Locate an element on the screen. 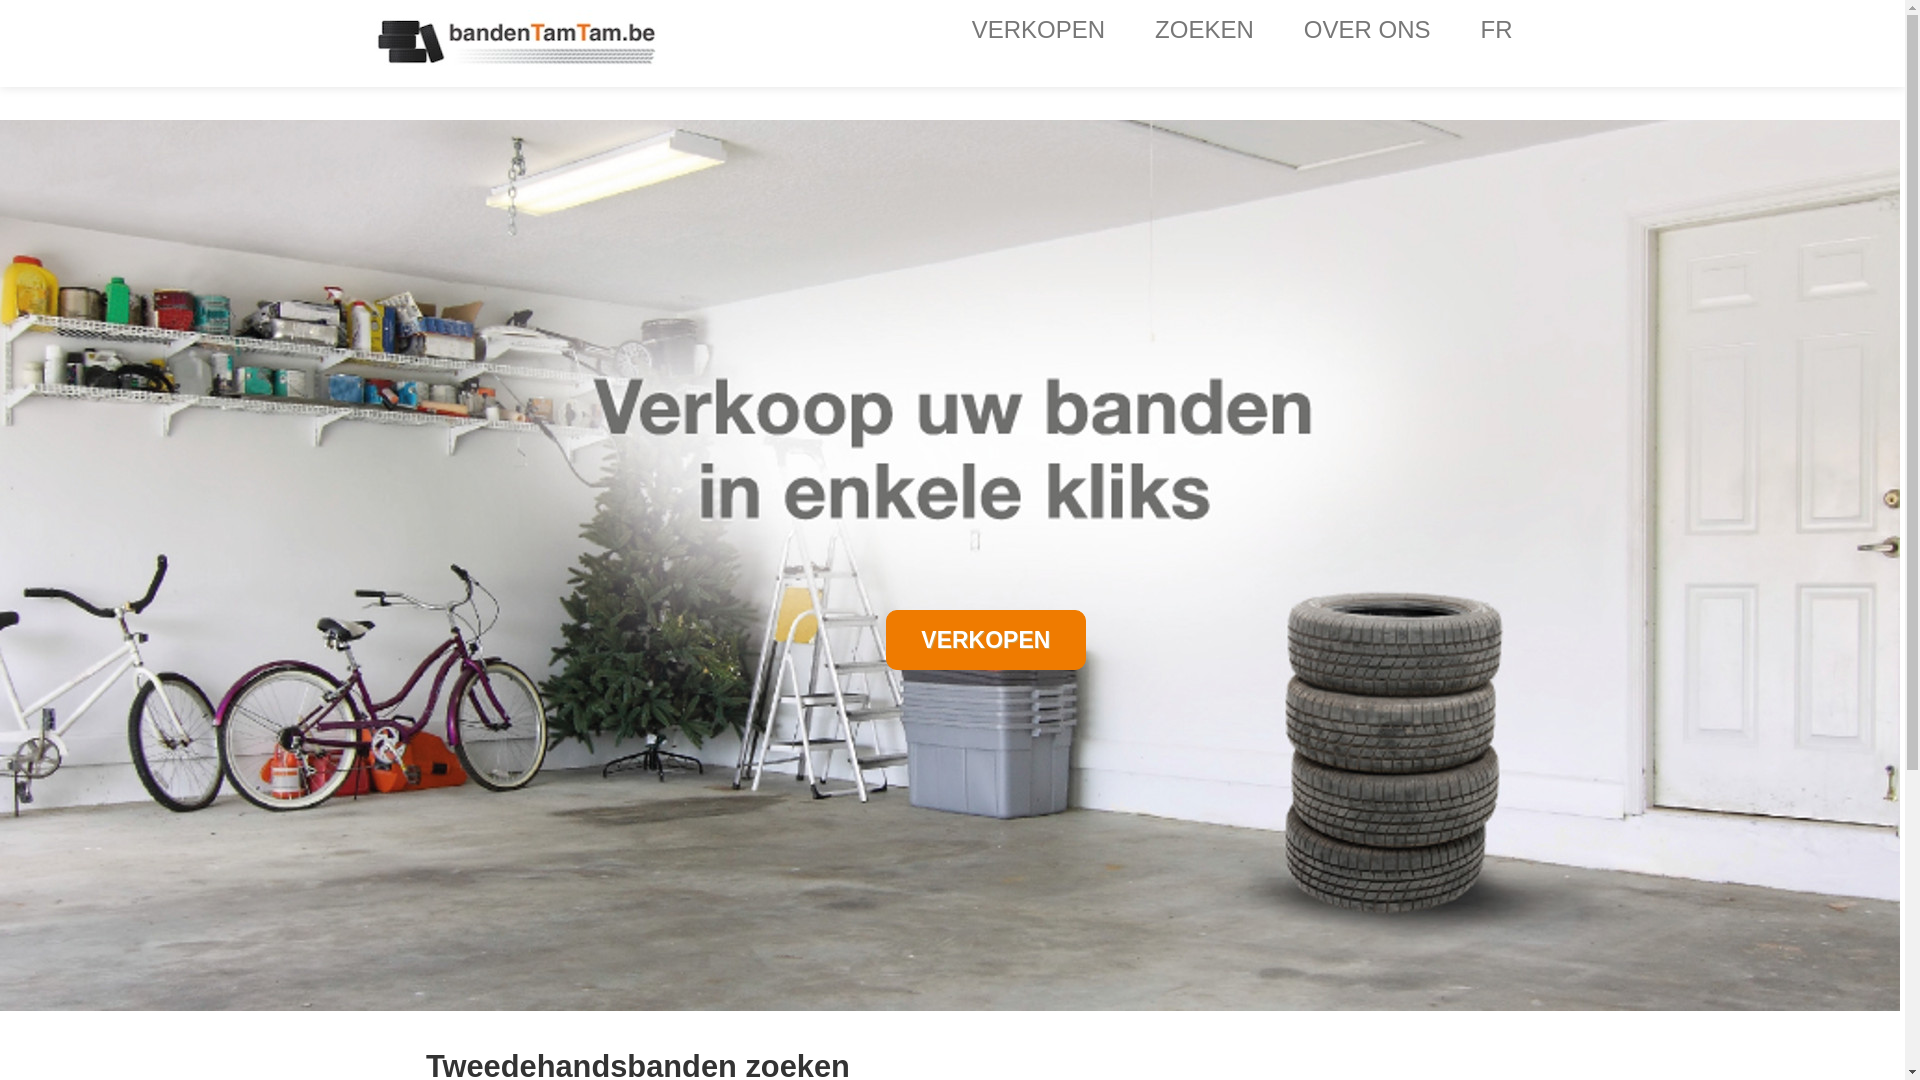 The image size is (1920, 1080). VERKOPEN is located at coordinates (986, 640).